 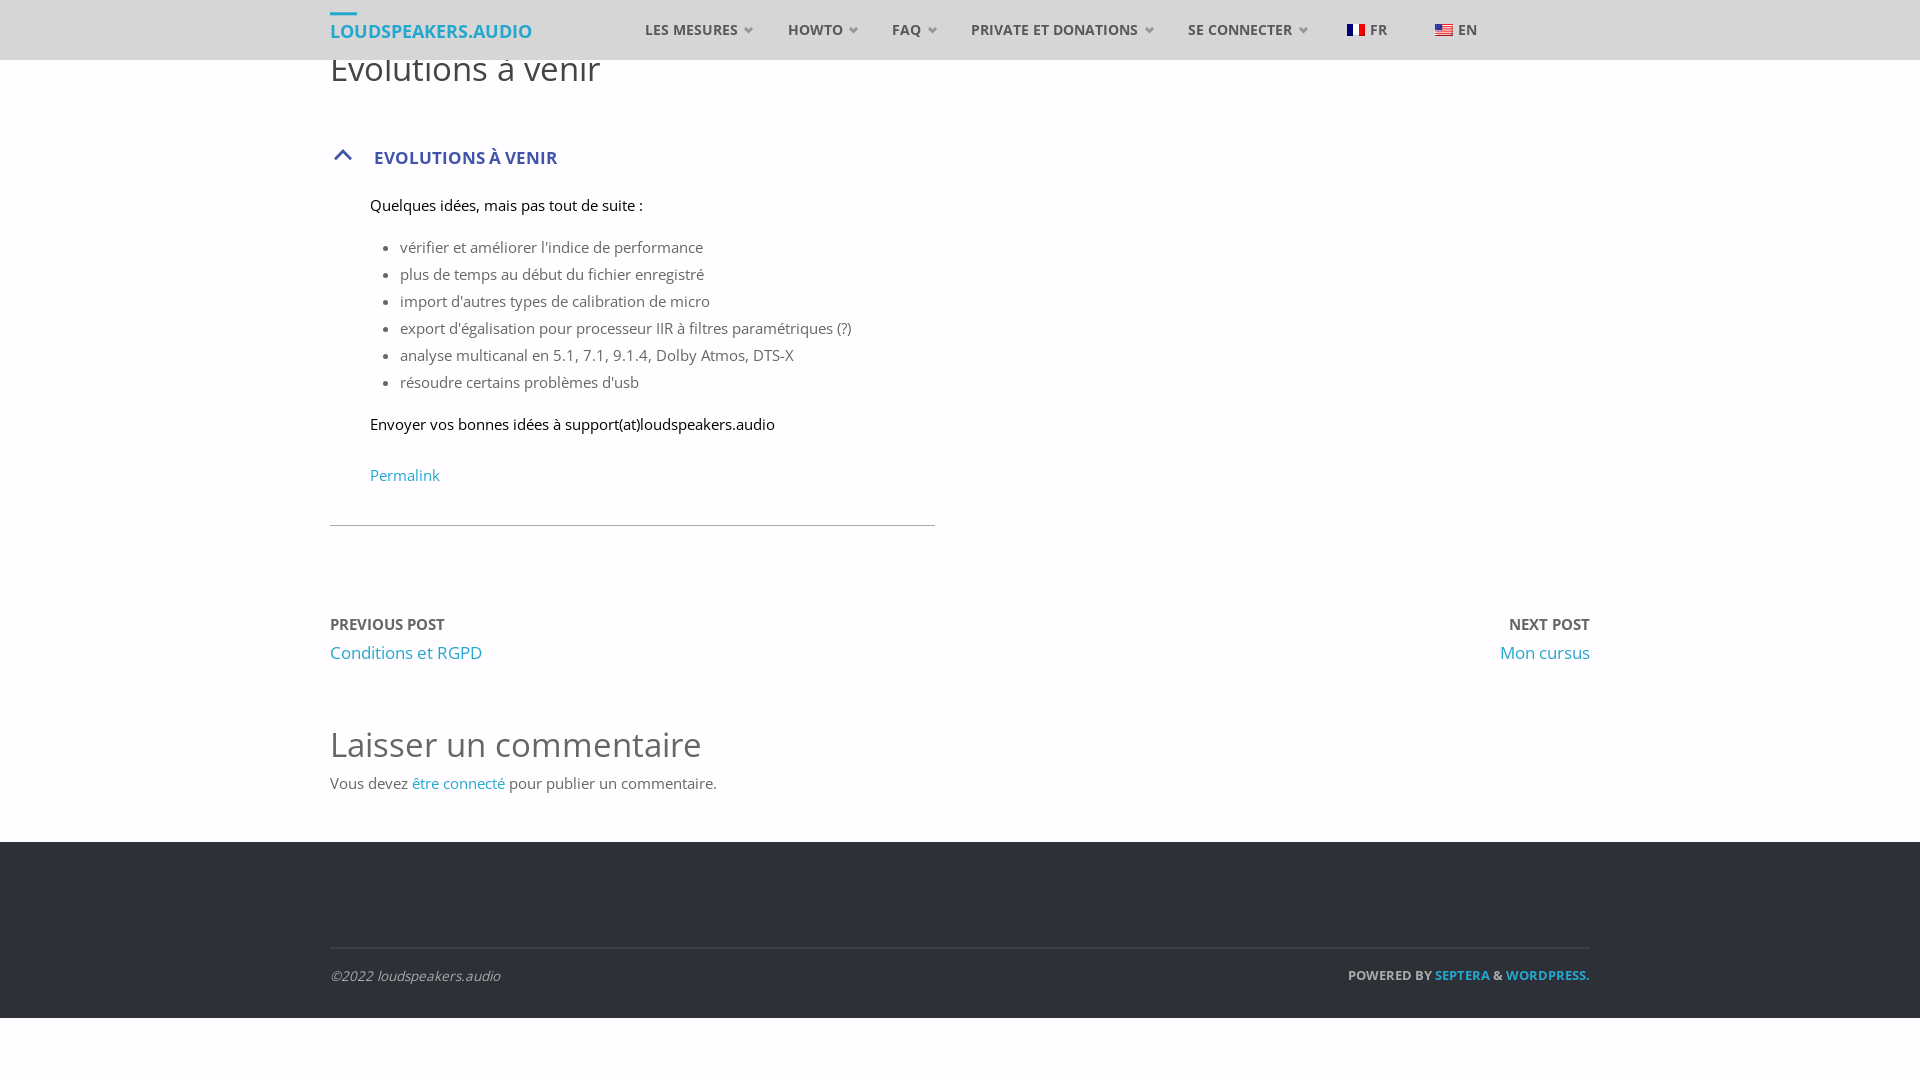 What do you see at coordinates (431, 30) in the screenshot?
I see `LOUDSPEAKERS.AUDIO` at bounding box center [431, 30].